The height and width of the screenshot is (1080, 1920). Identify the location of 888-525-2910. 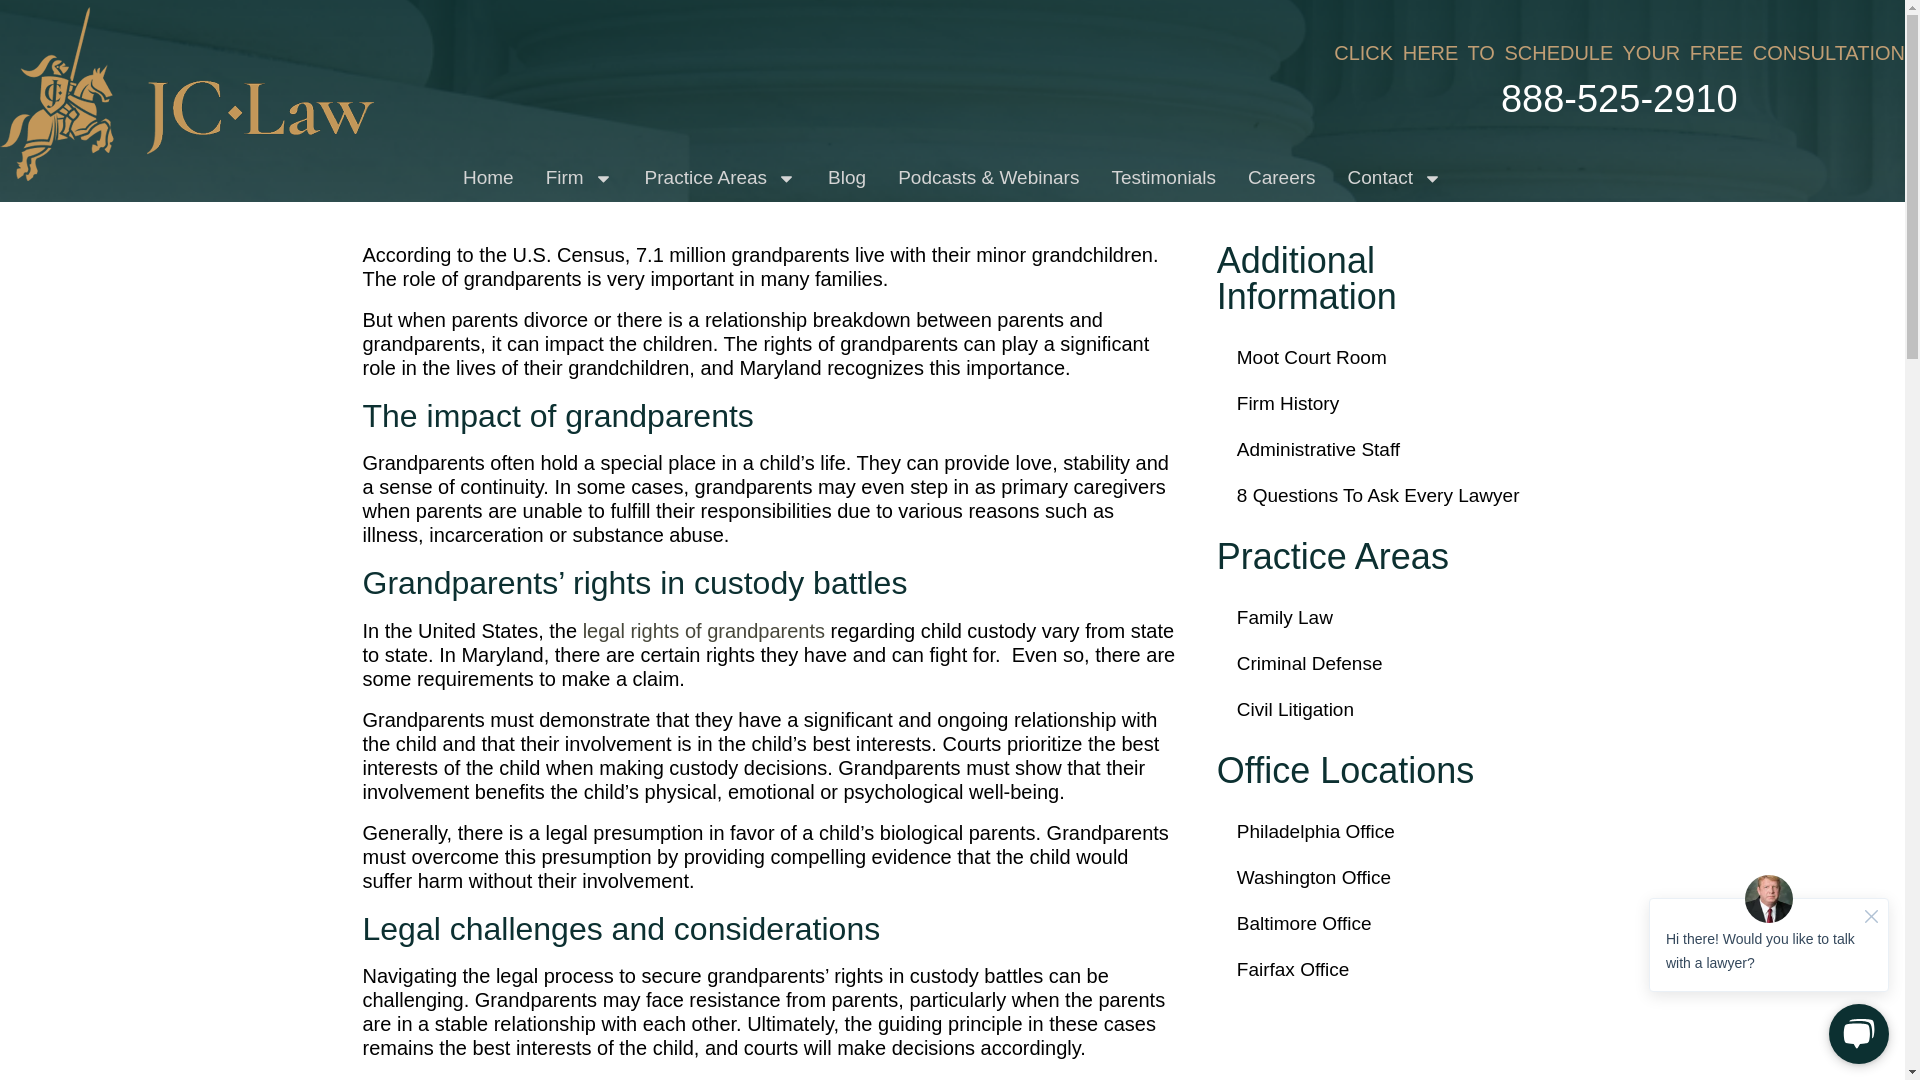
(1817, 98).